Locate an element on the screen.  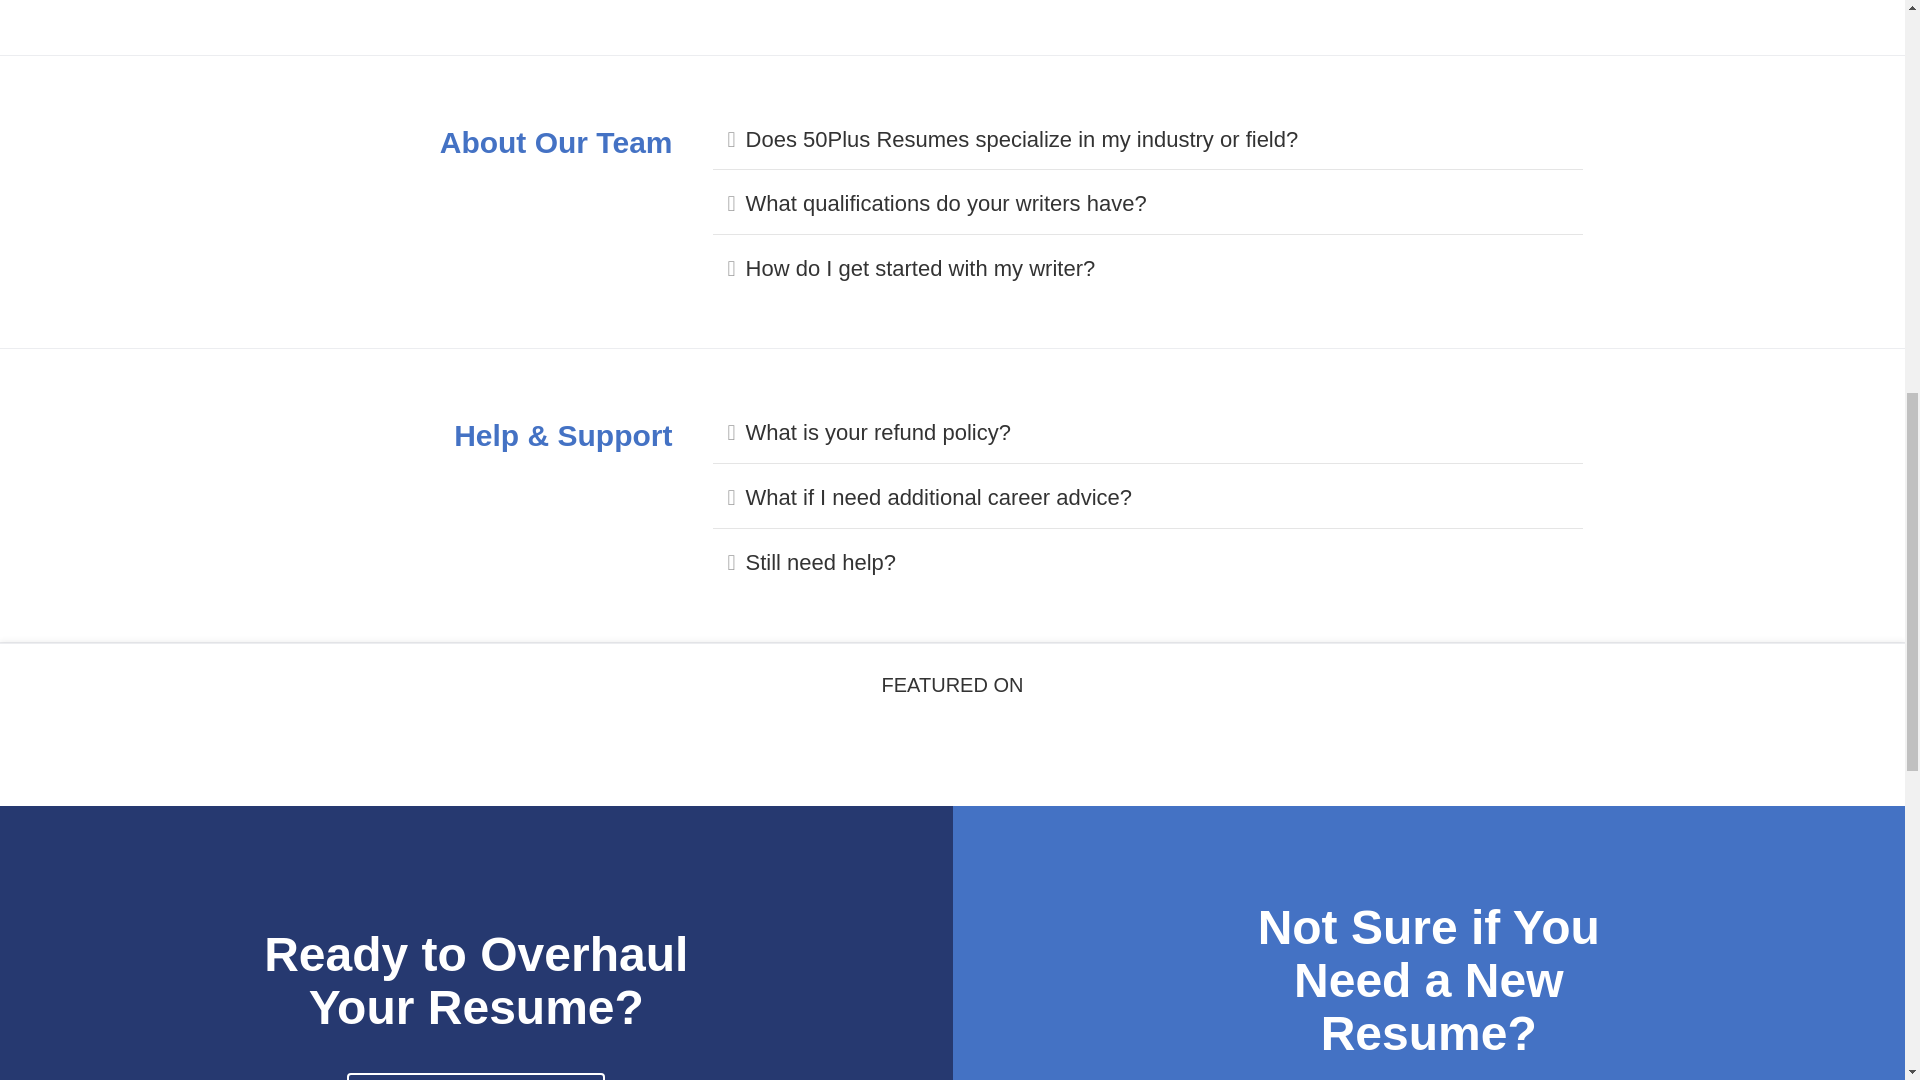
Overhaul My Resume is located at coordinates (476, 1076).